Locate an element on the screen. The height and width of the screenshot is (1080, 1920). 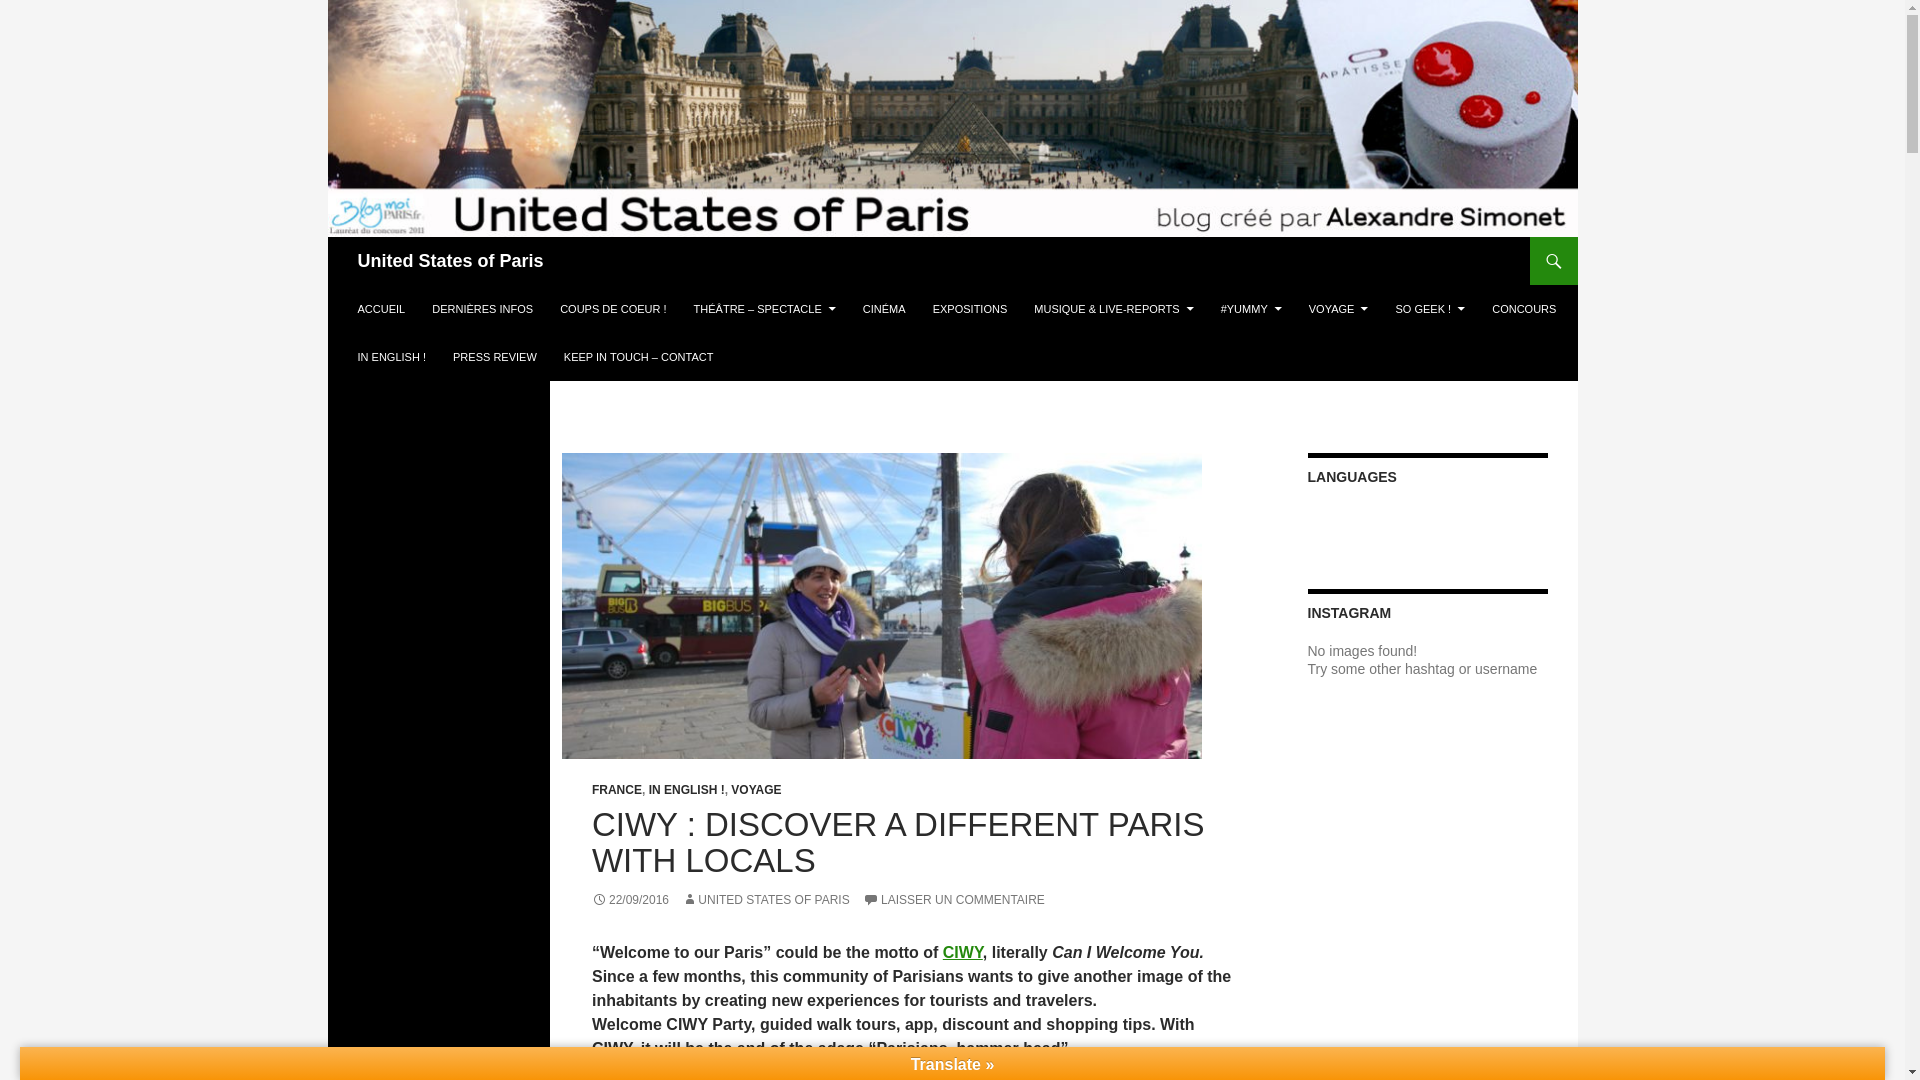
SO GEEK ! is located at coordinates (1431, 308).